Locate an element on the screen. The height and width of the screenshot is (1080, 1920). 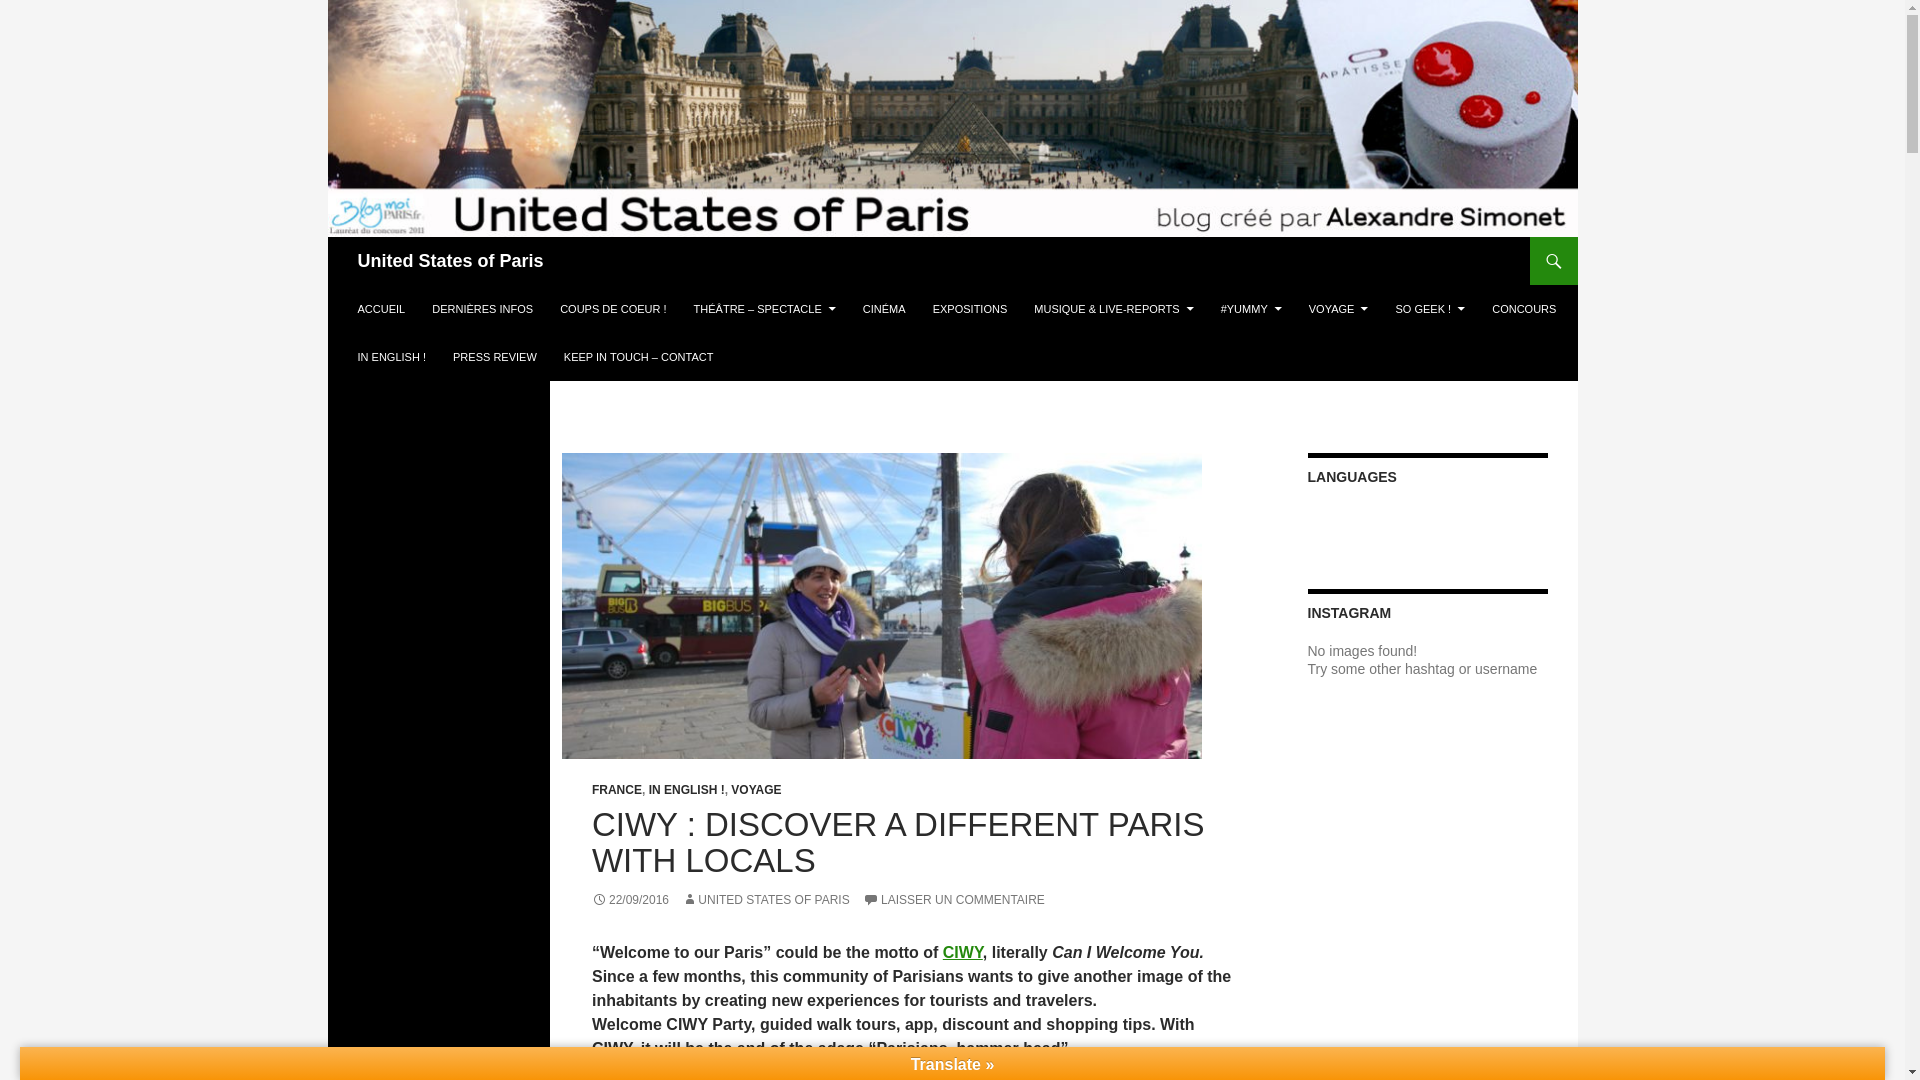
SO GEEK ! is located at coordinates (1431, 308).